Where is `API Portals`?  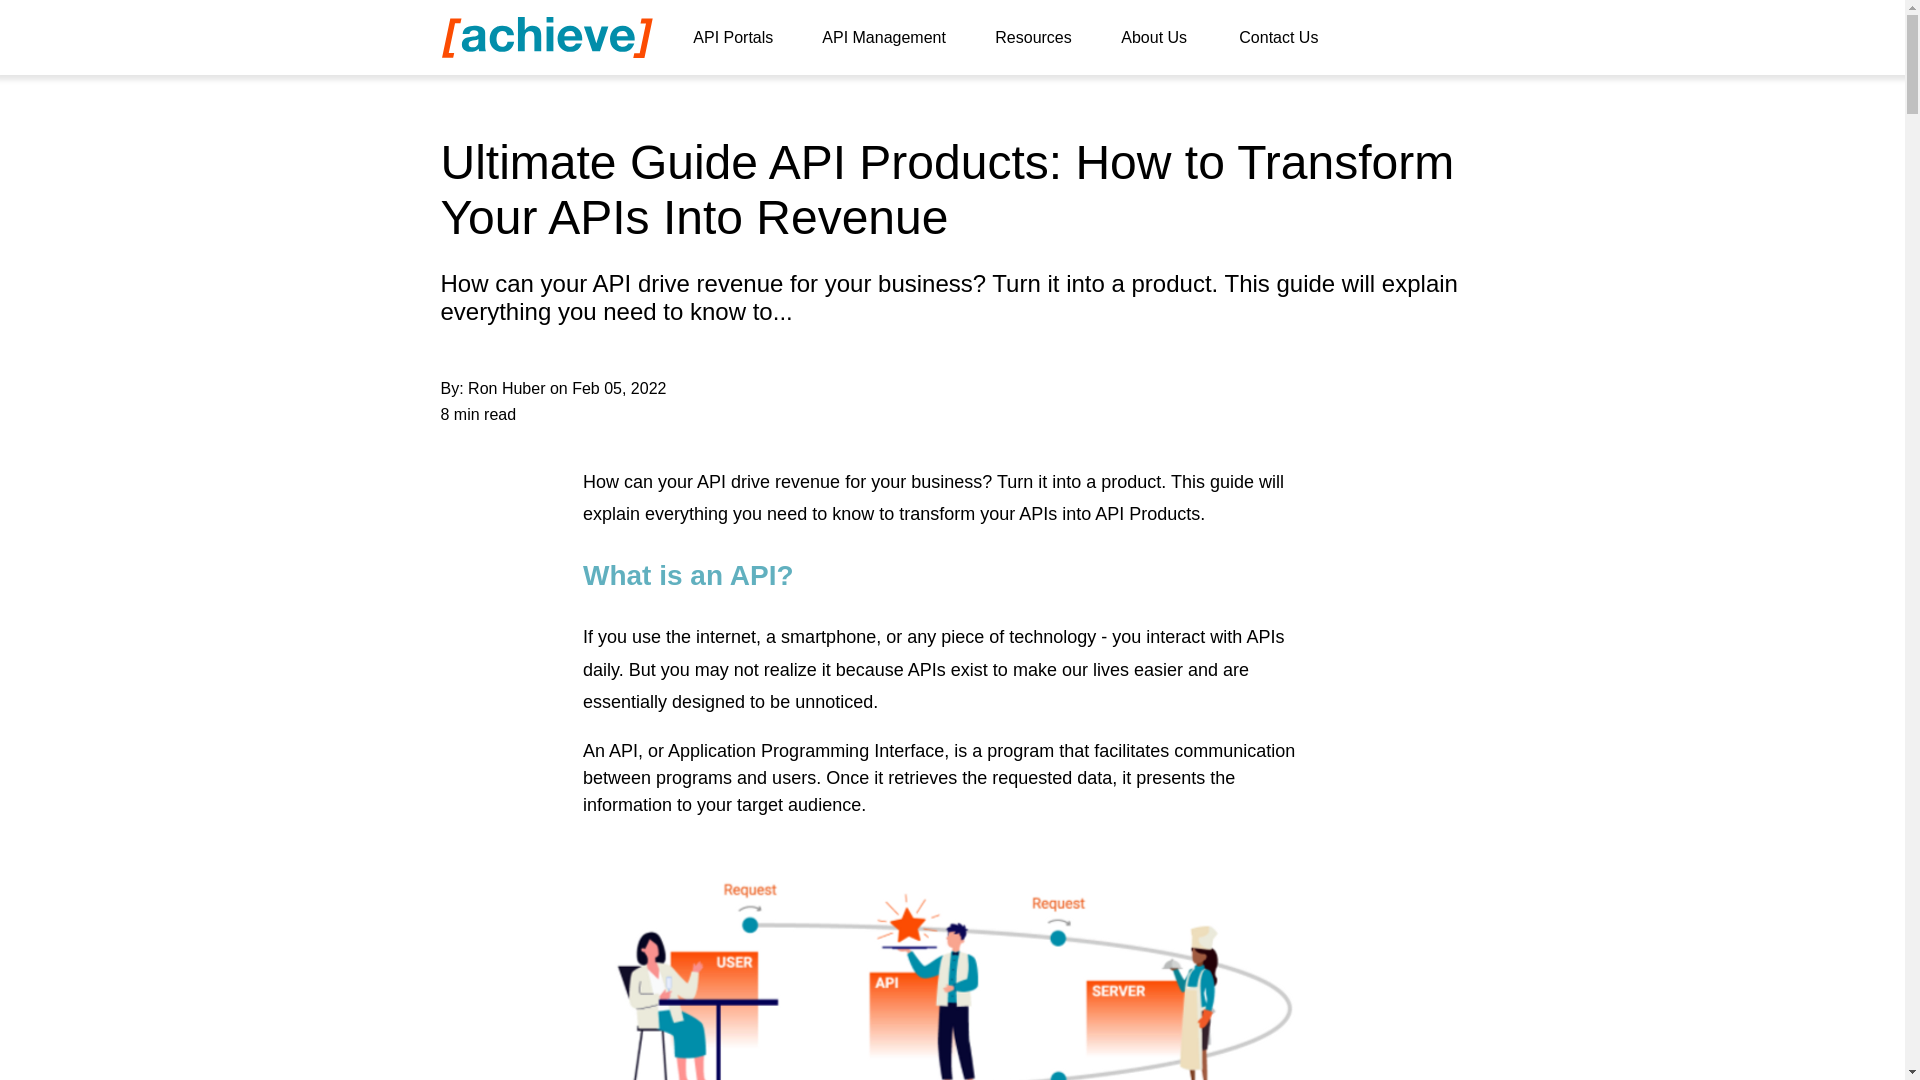
API Portals is located at coordinates (742, 38).